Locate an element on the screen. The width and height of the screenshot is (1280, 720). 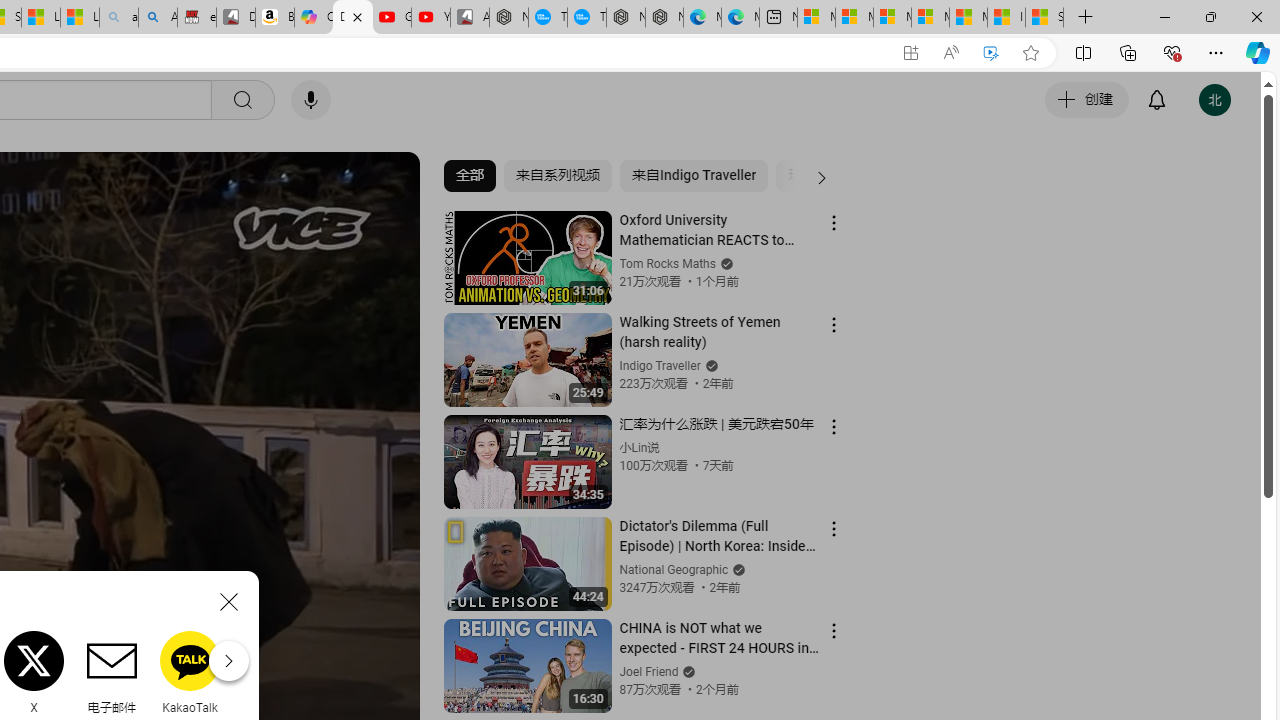
Reddit is located at coordinates (268, 672).